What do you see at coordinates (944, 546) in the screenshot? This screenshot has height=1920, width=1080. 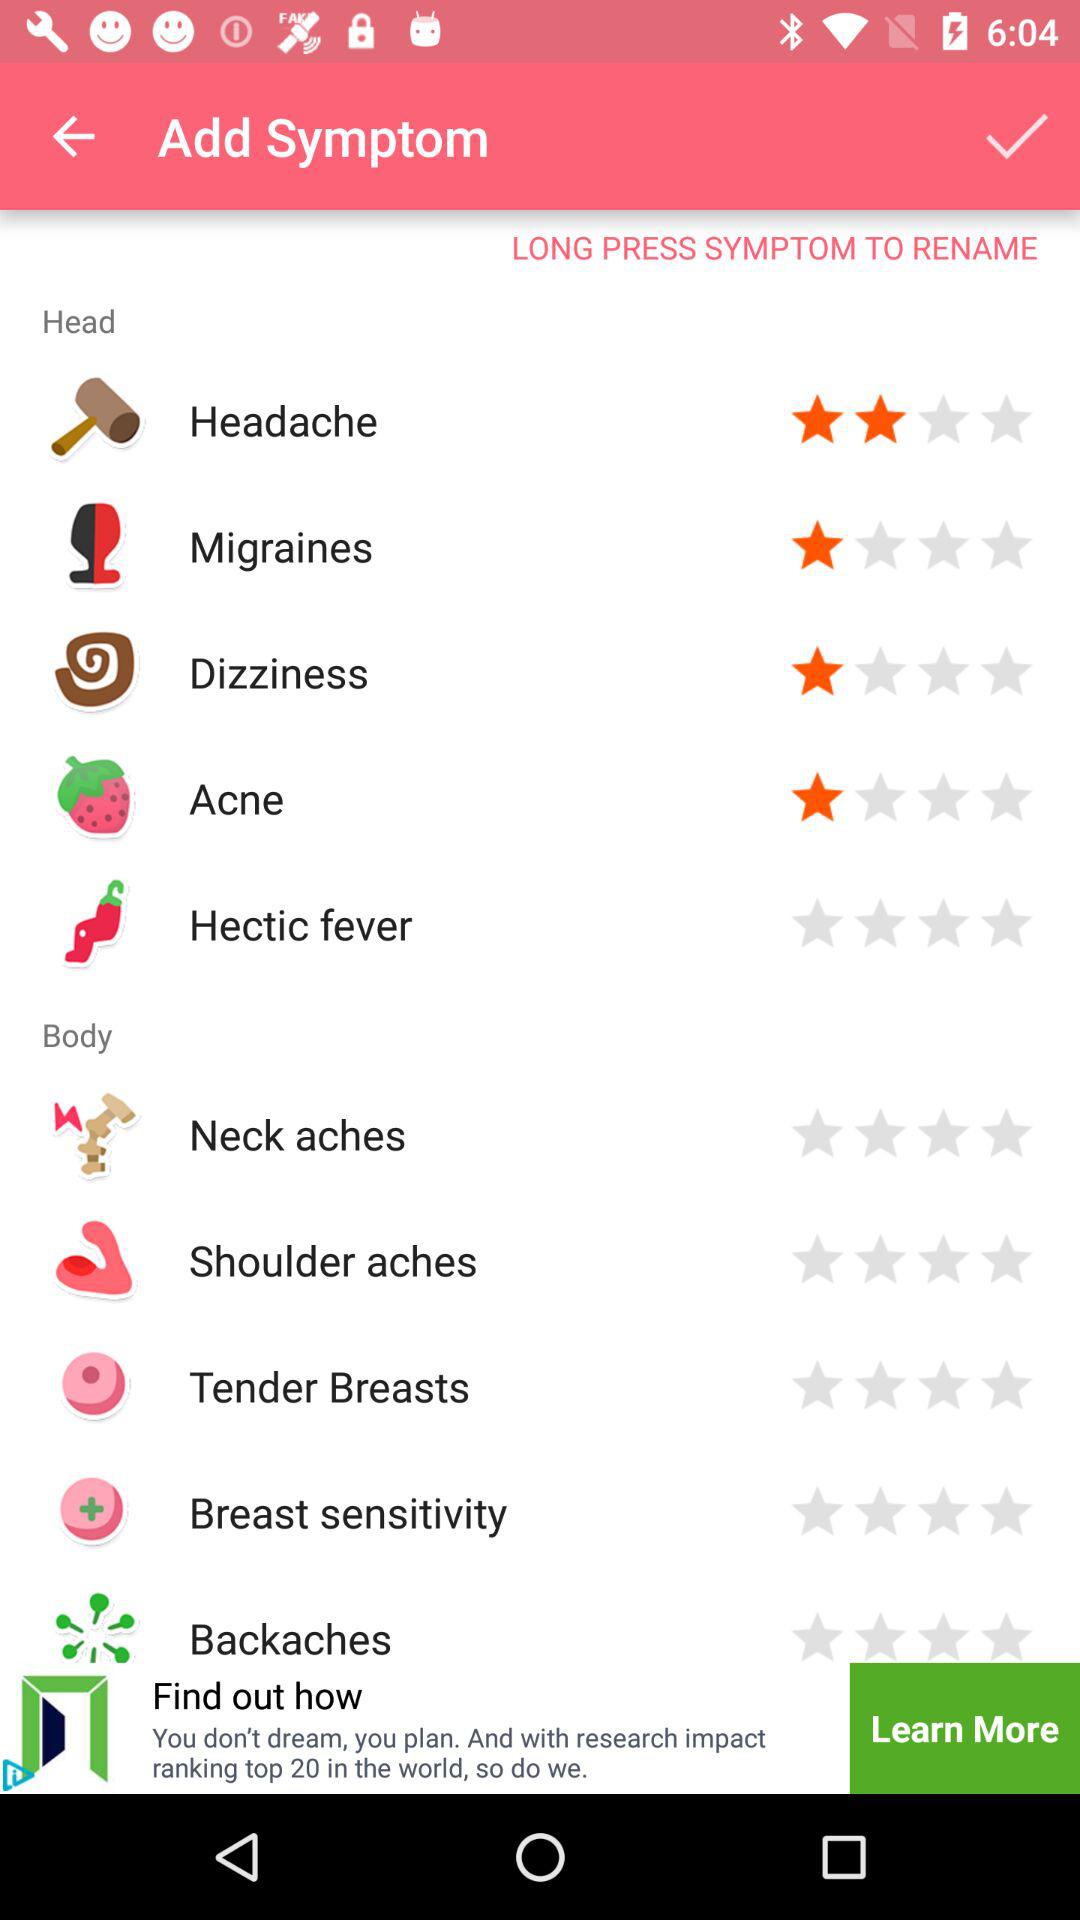 I see `rate 3 stars` at bounding box center [944, 546].